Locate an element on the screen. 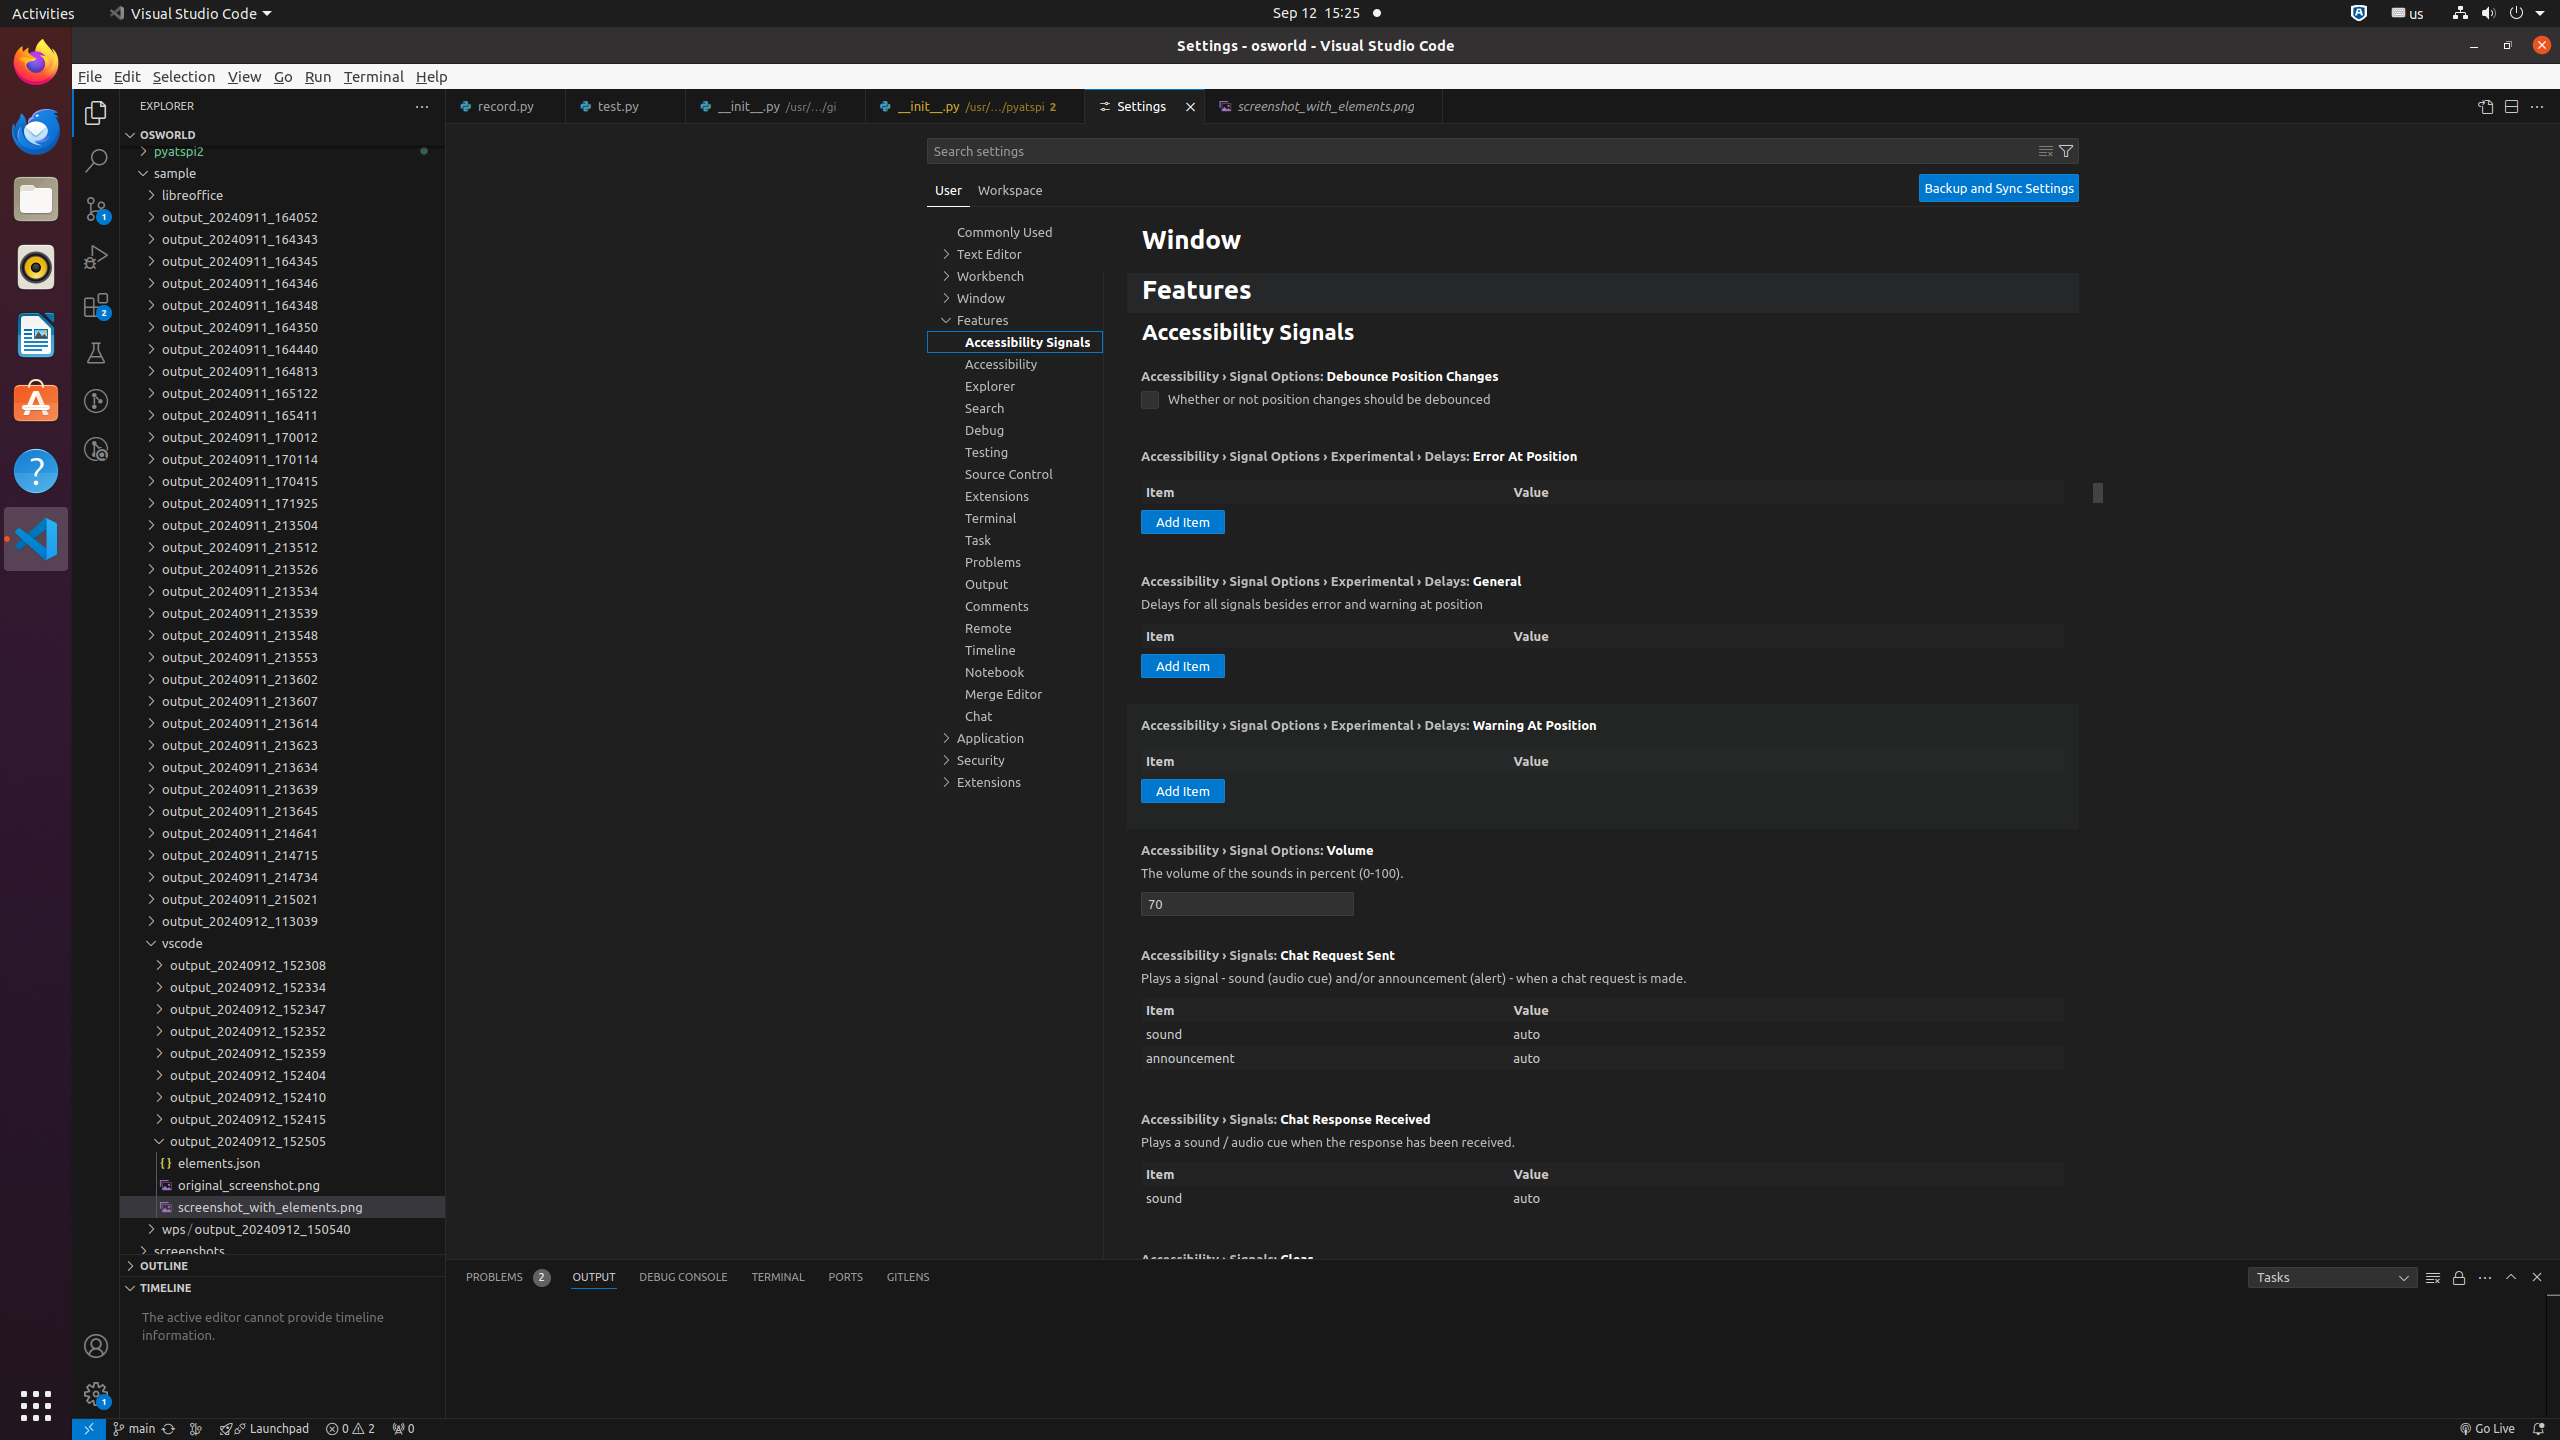 Image resolution: width=2560 pixels, height=1440 pixels. output_20240911_164440 is located at coordinates (282, 349).